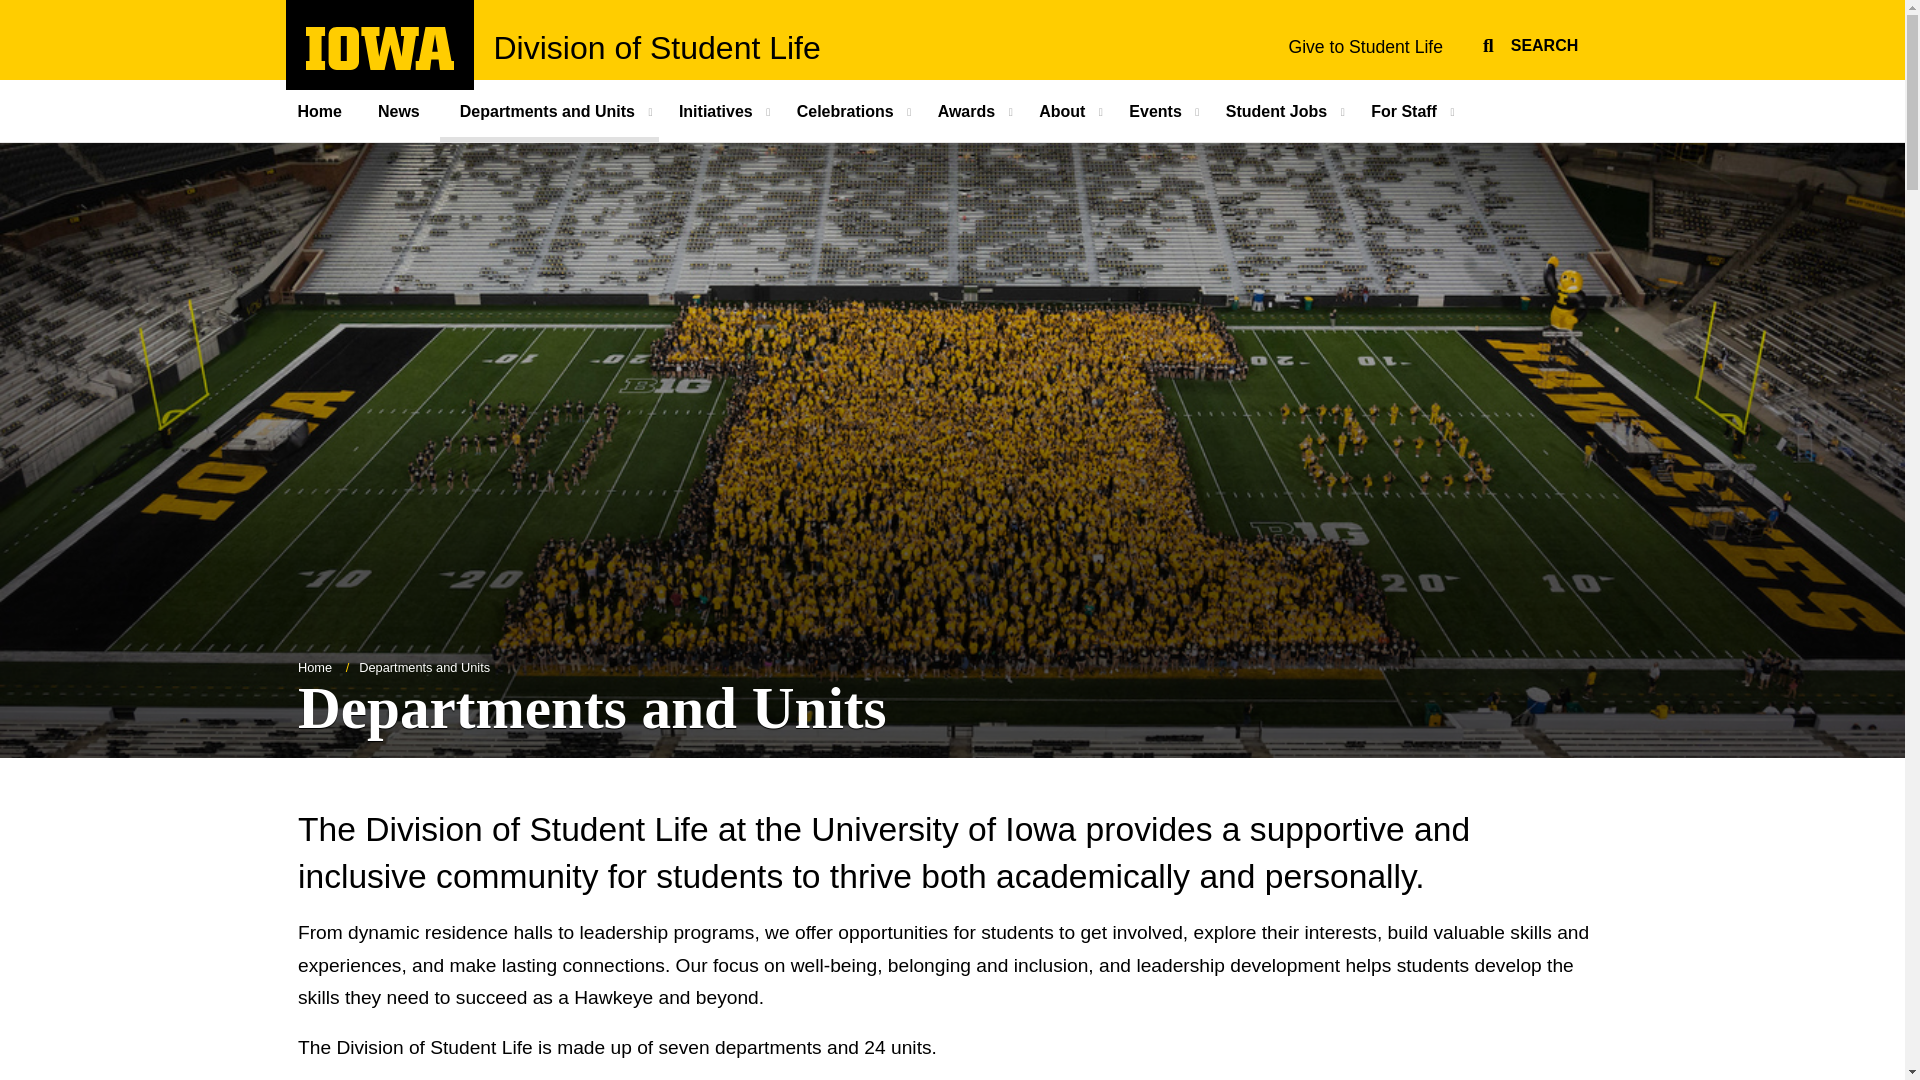 The image size is (1920, 1080). Describe the element at coordinates (548, 110) in the screenshot. I see `Departments and Units` at that location.